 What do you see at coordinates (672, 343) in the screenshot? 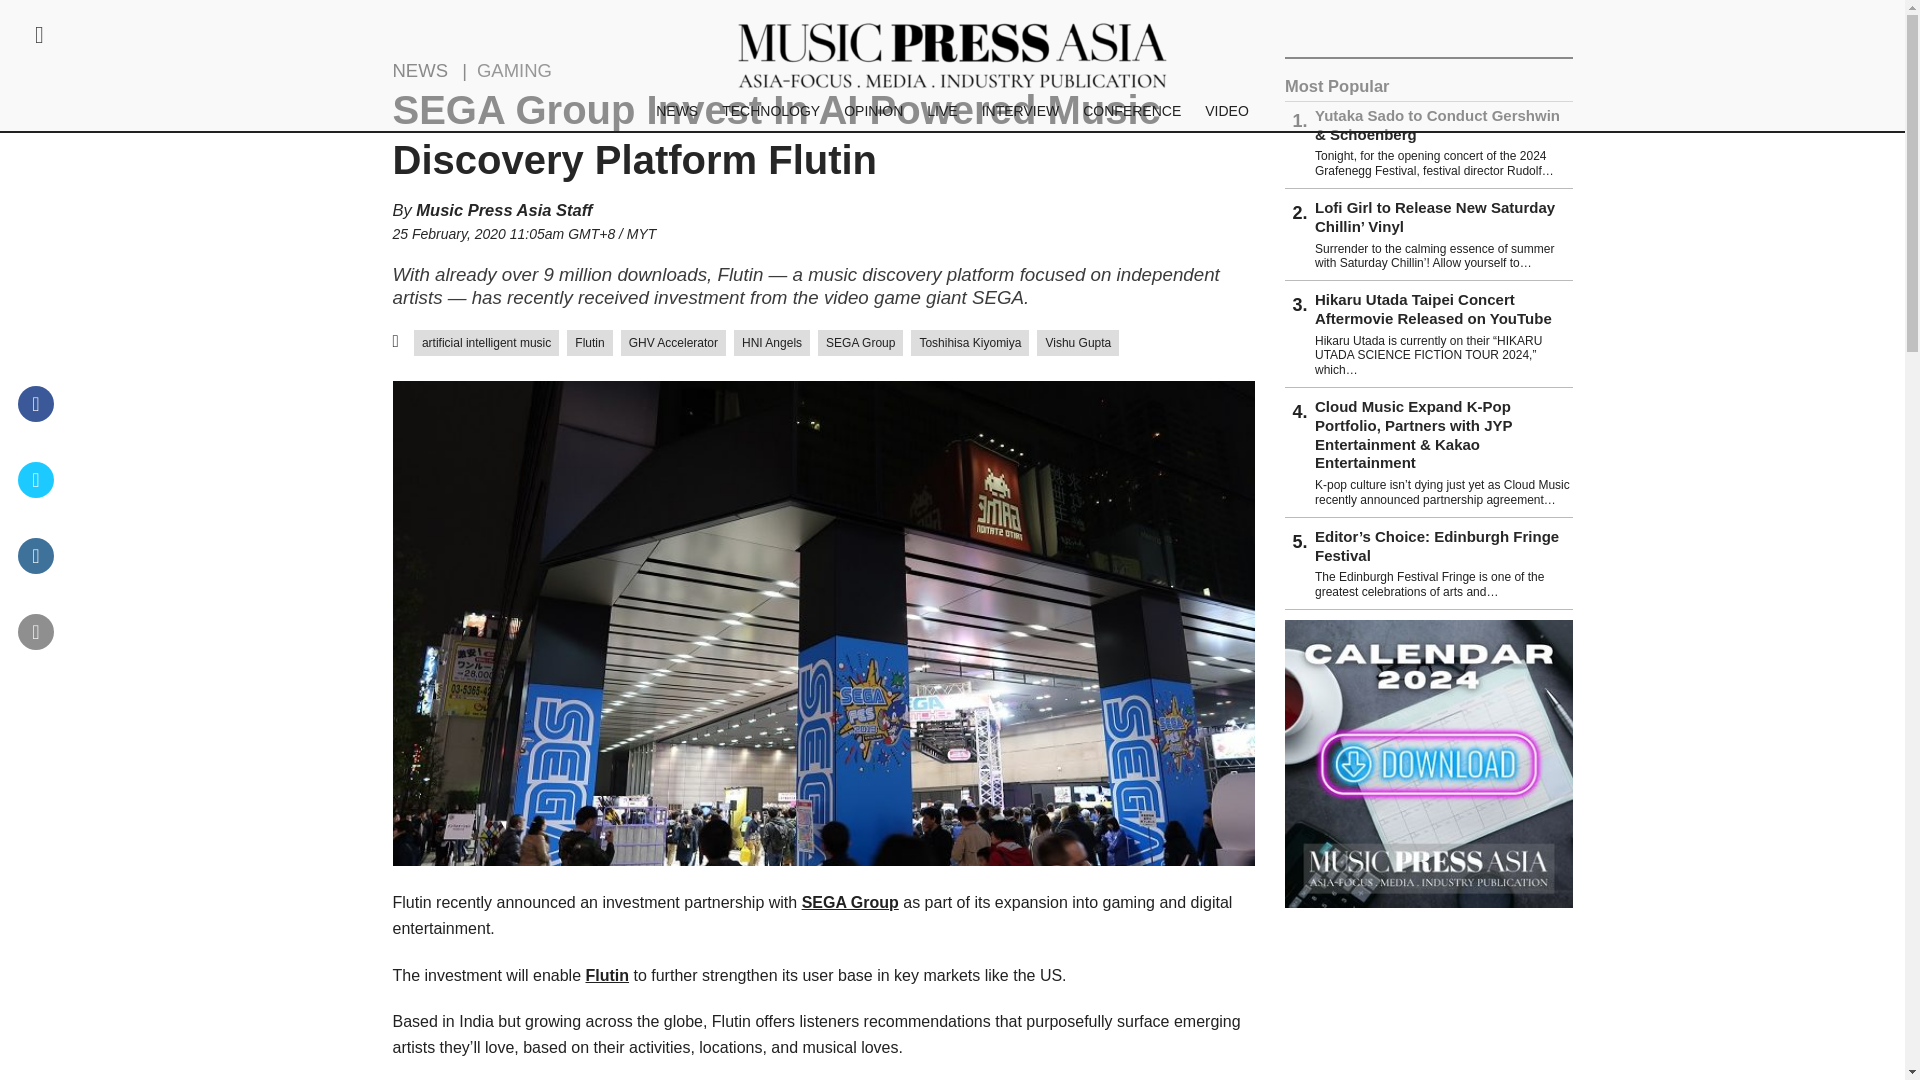
I see `GHV Accelerator` at bounding box center [672, 343].